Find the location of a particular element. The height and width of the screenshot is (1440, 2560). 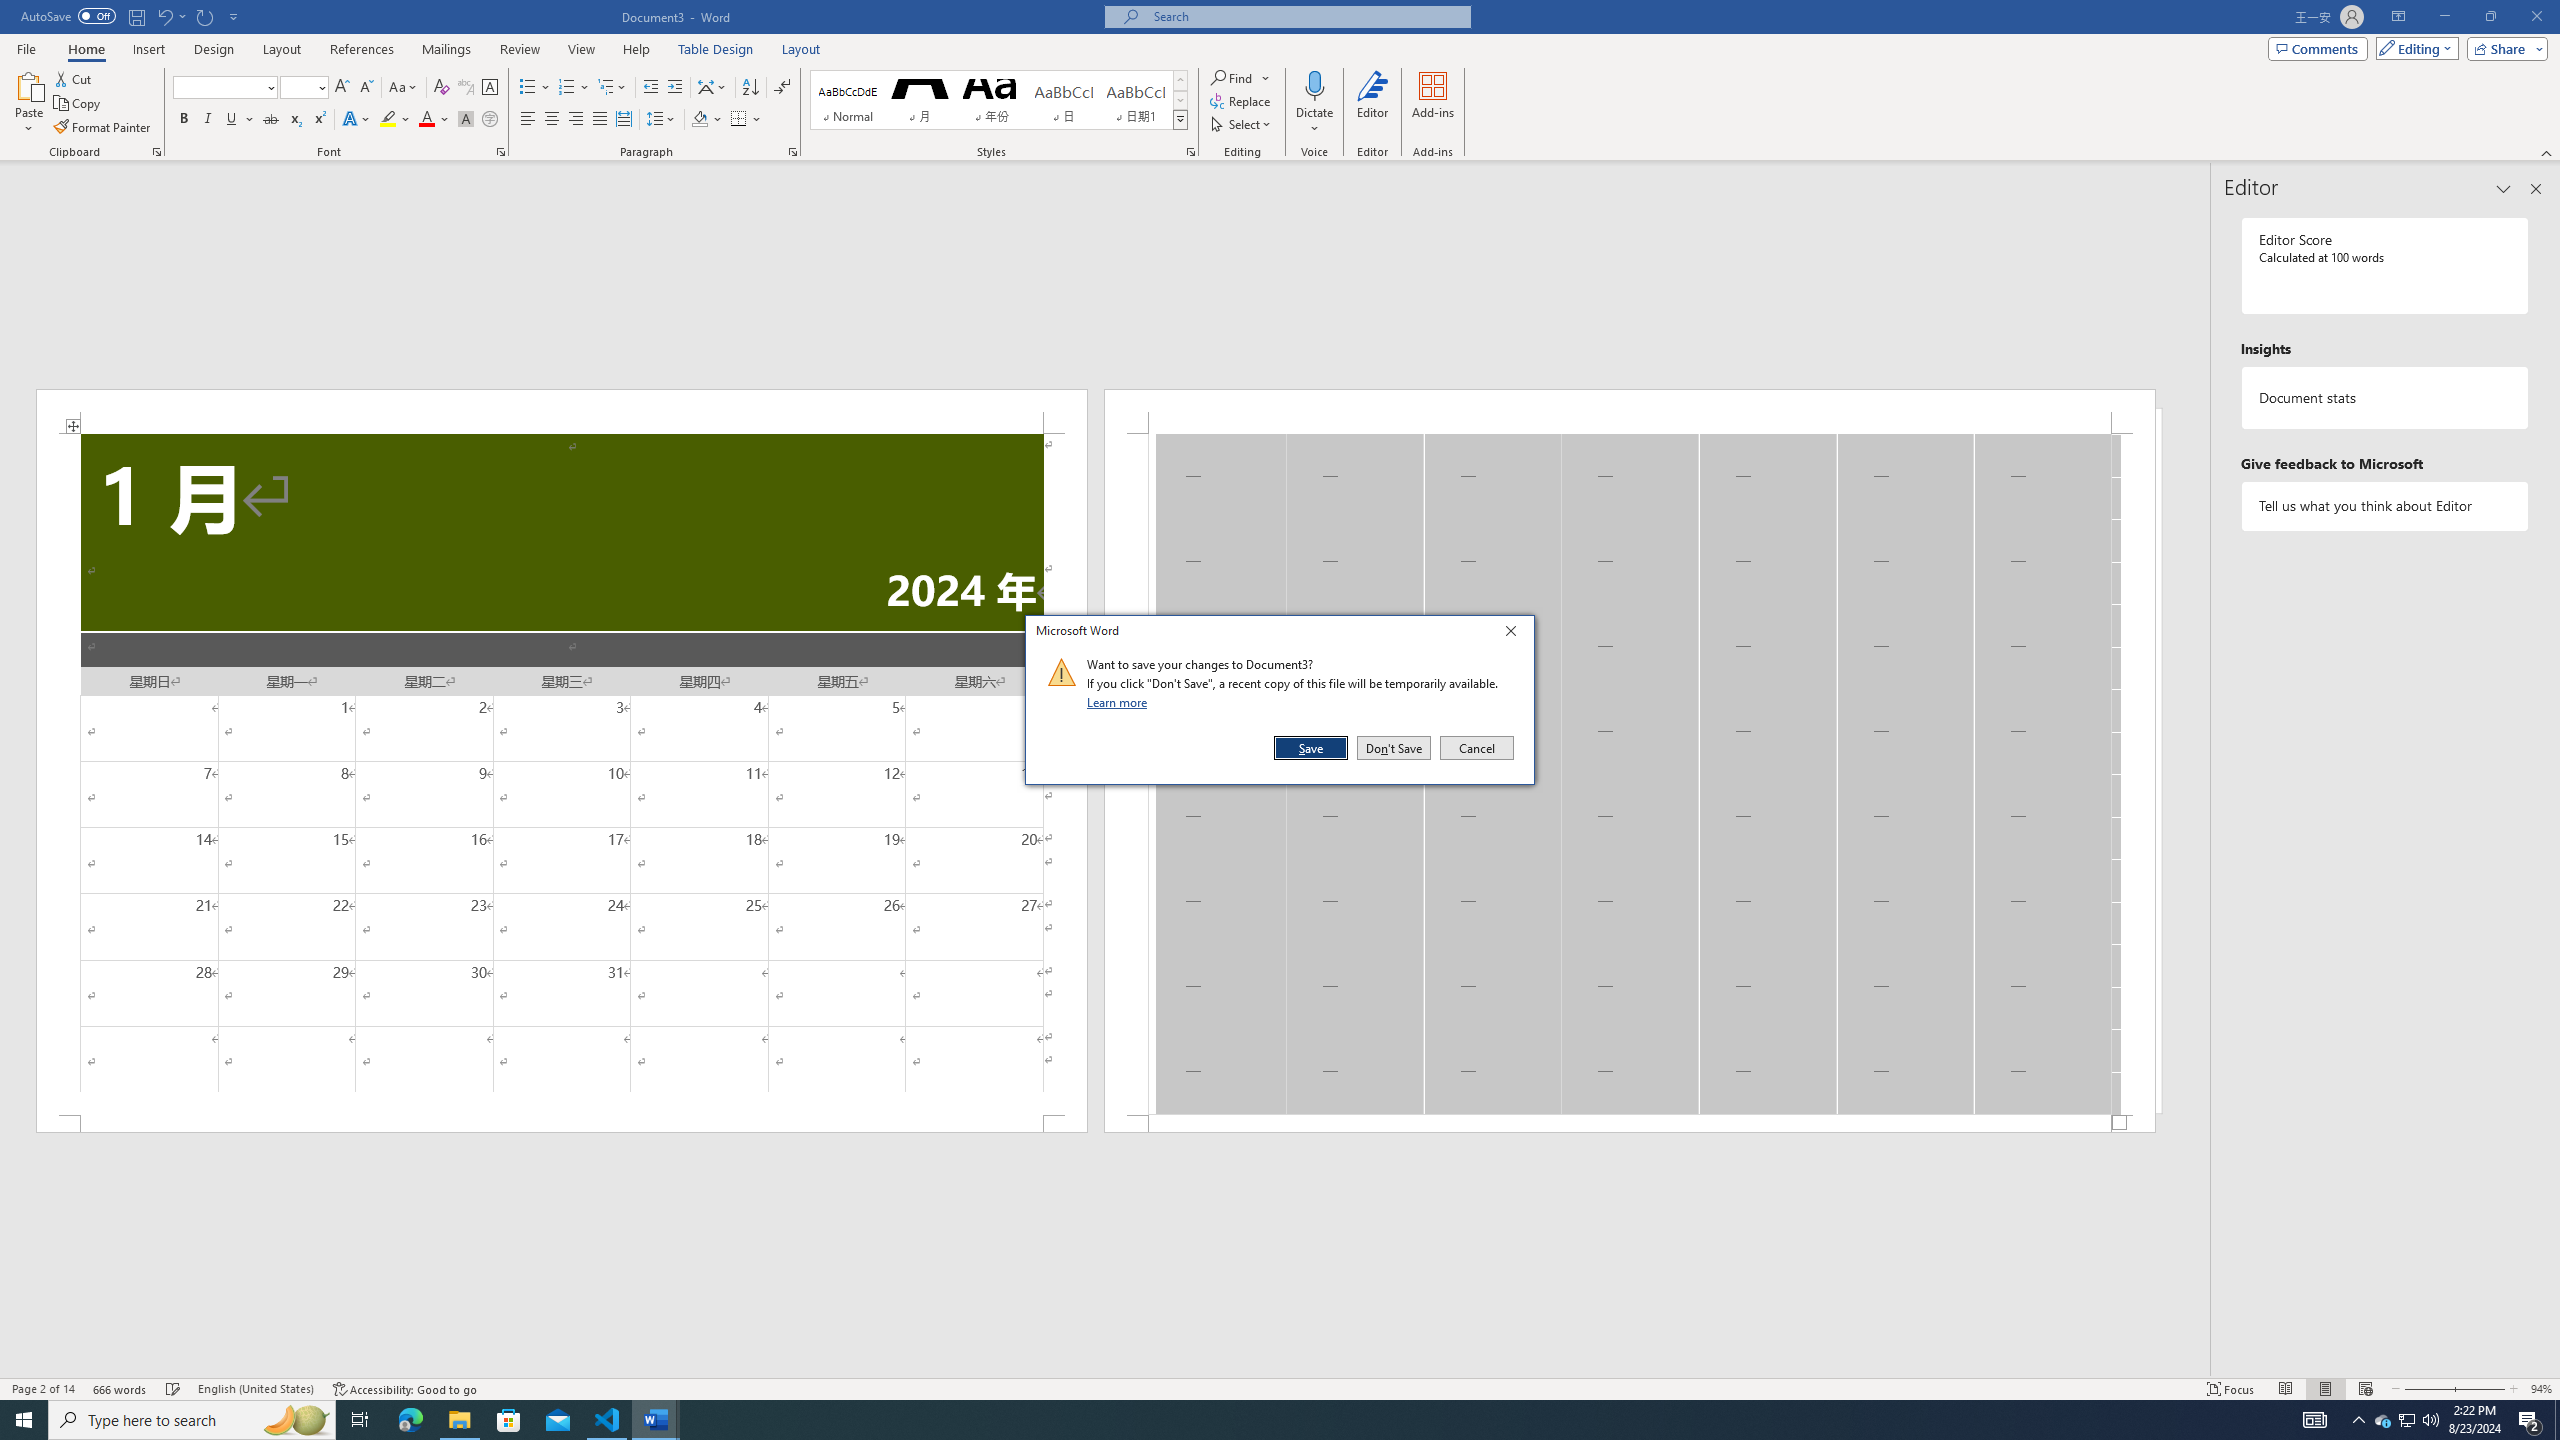

Font is located at coordinates (226, 88).